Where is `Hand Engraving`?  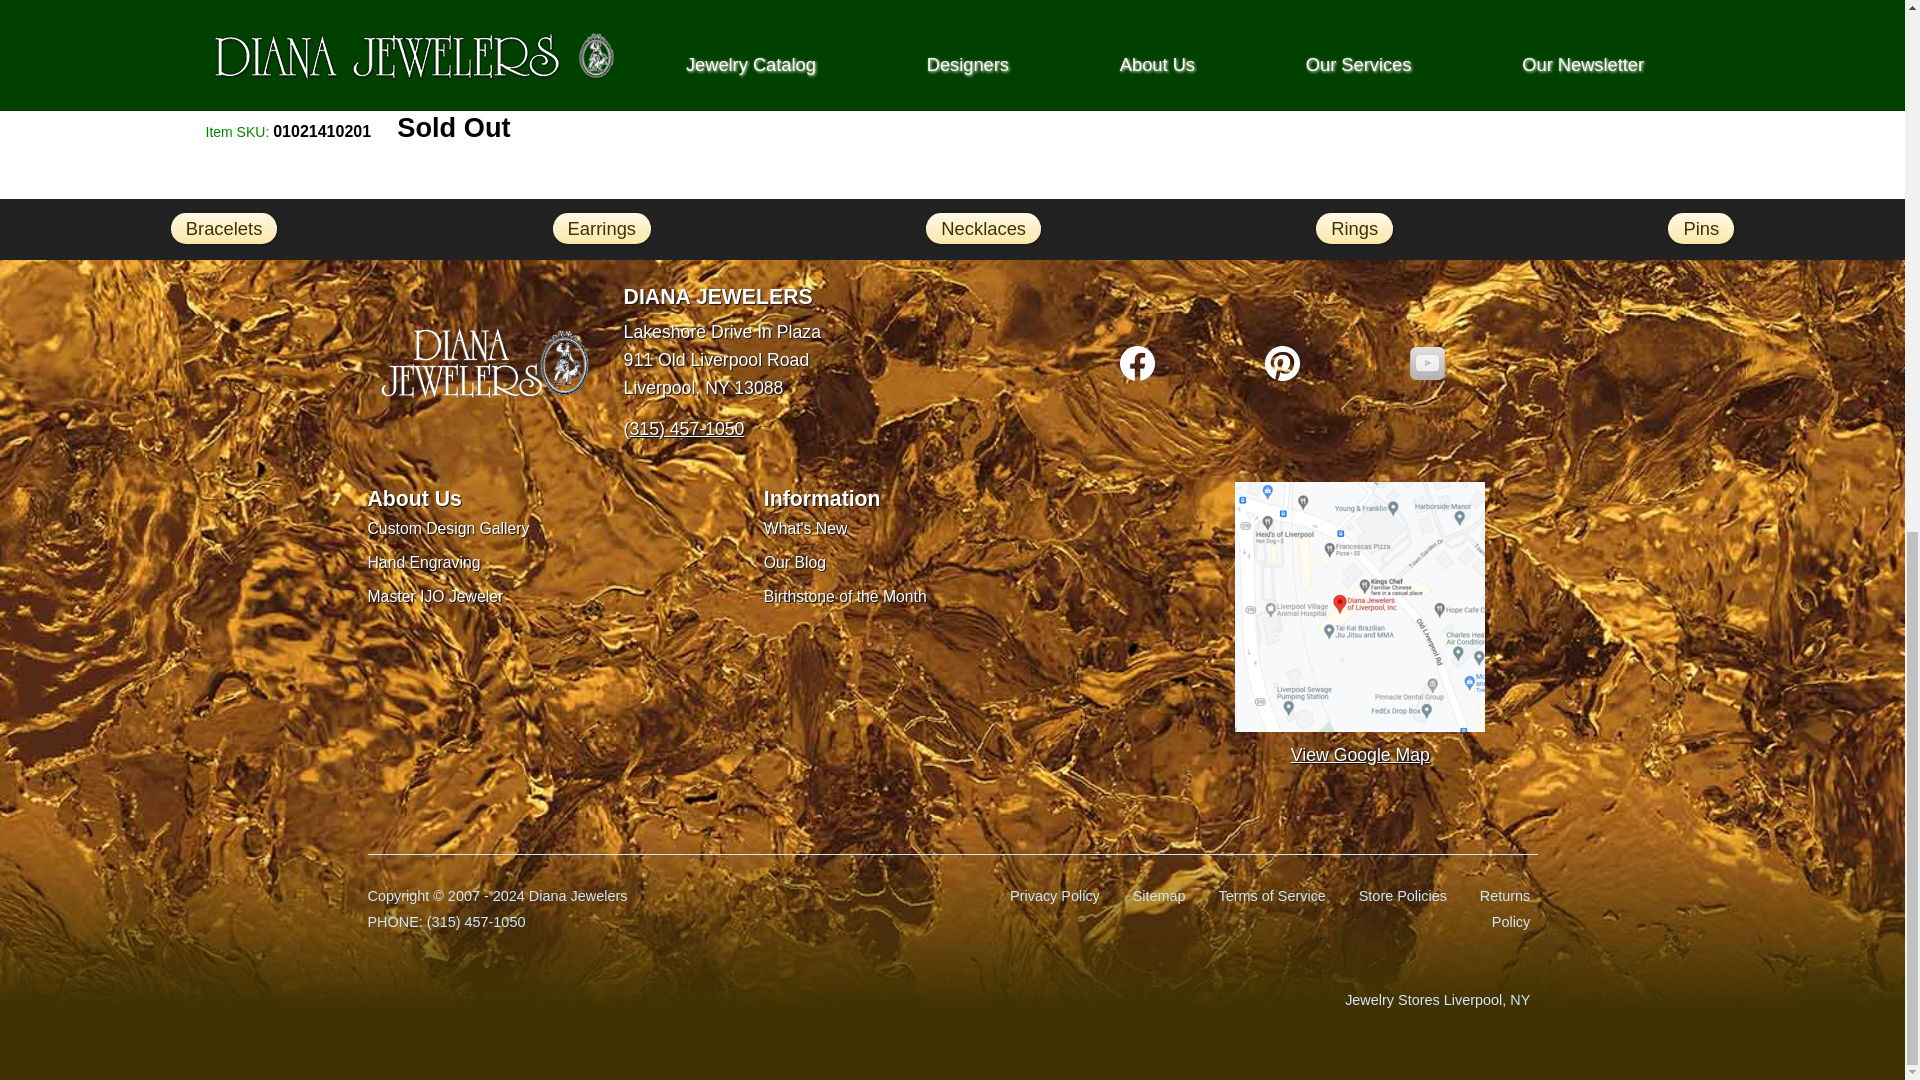 Hand Engraving is located at coordinates (424, 562).